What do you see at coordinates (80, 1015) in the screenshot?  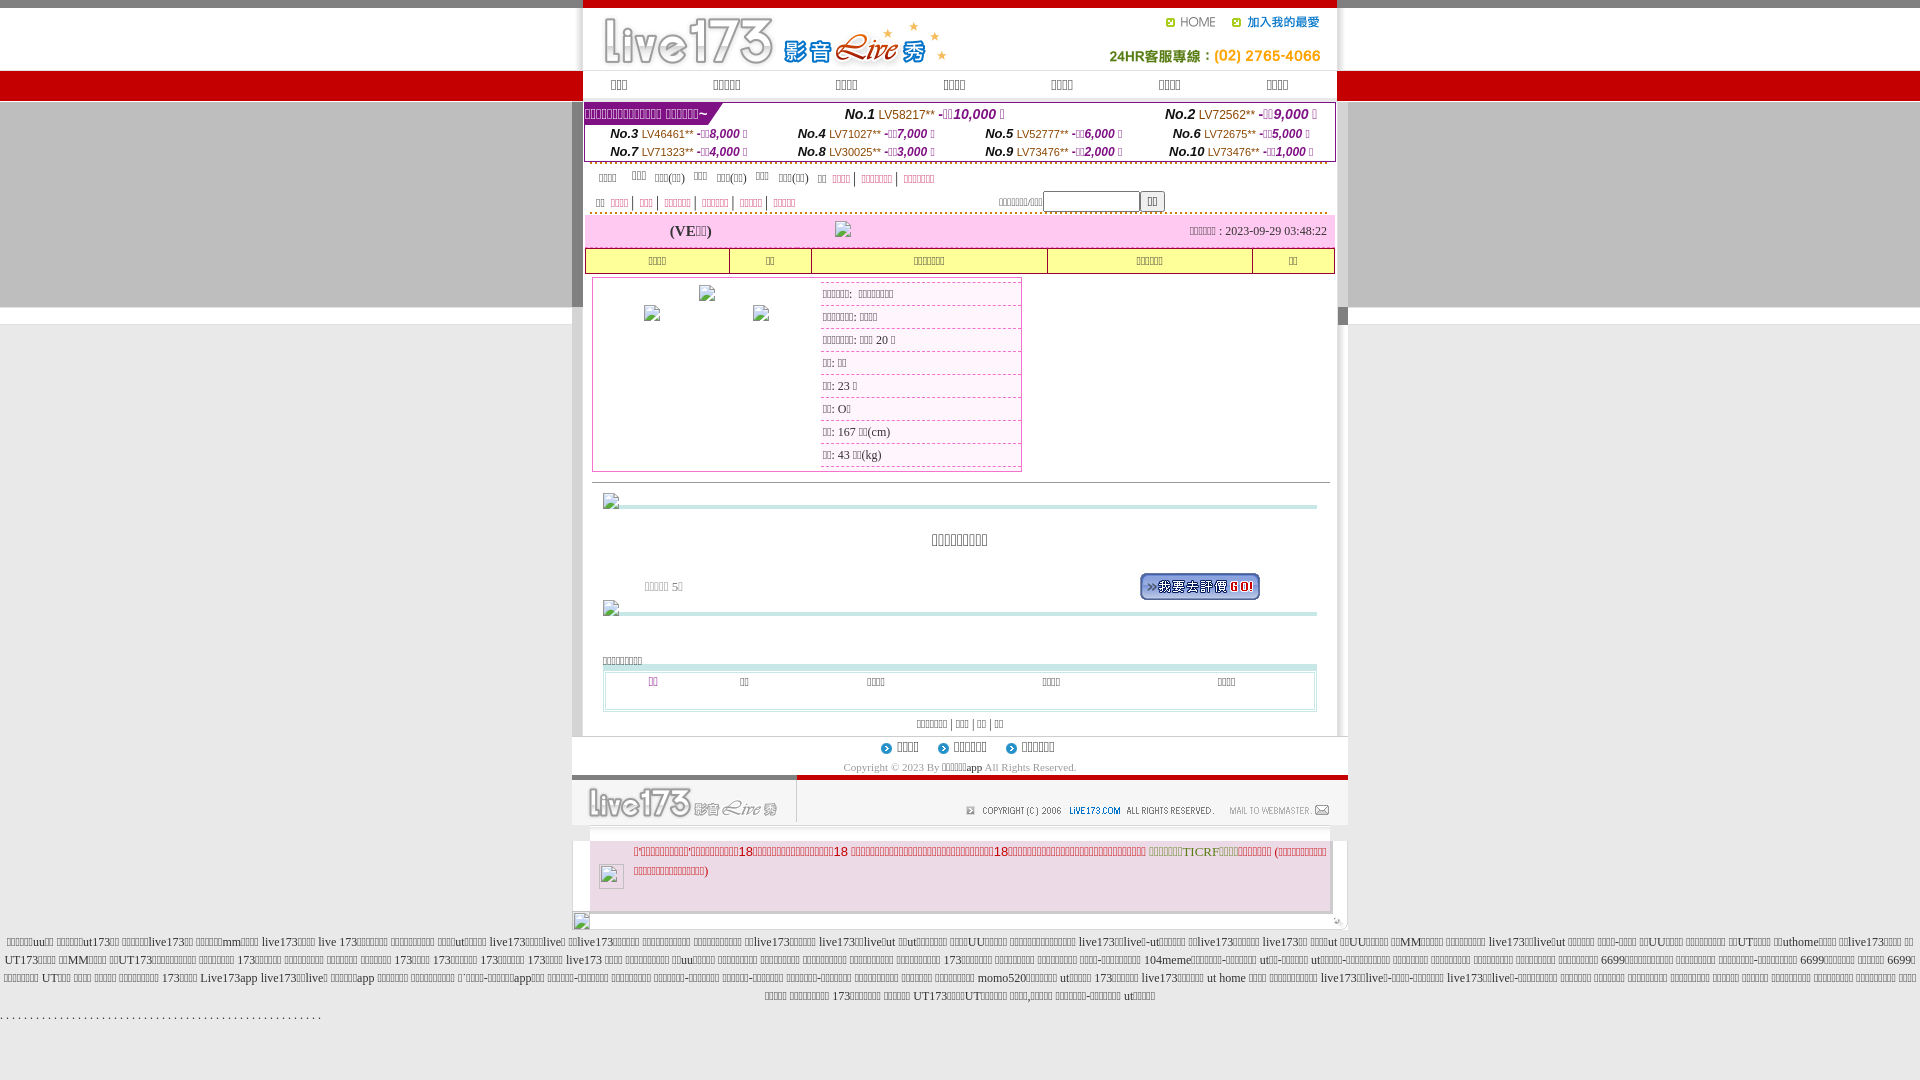 I see `.` at bounding box center [80, 1015].